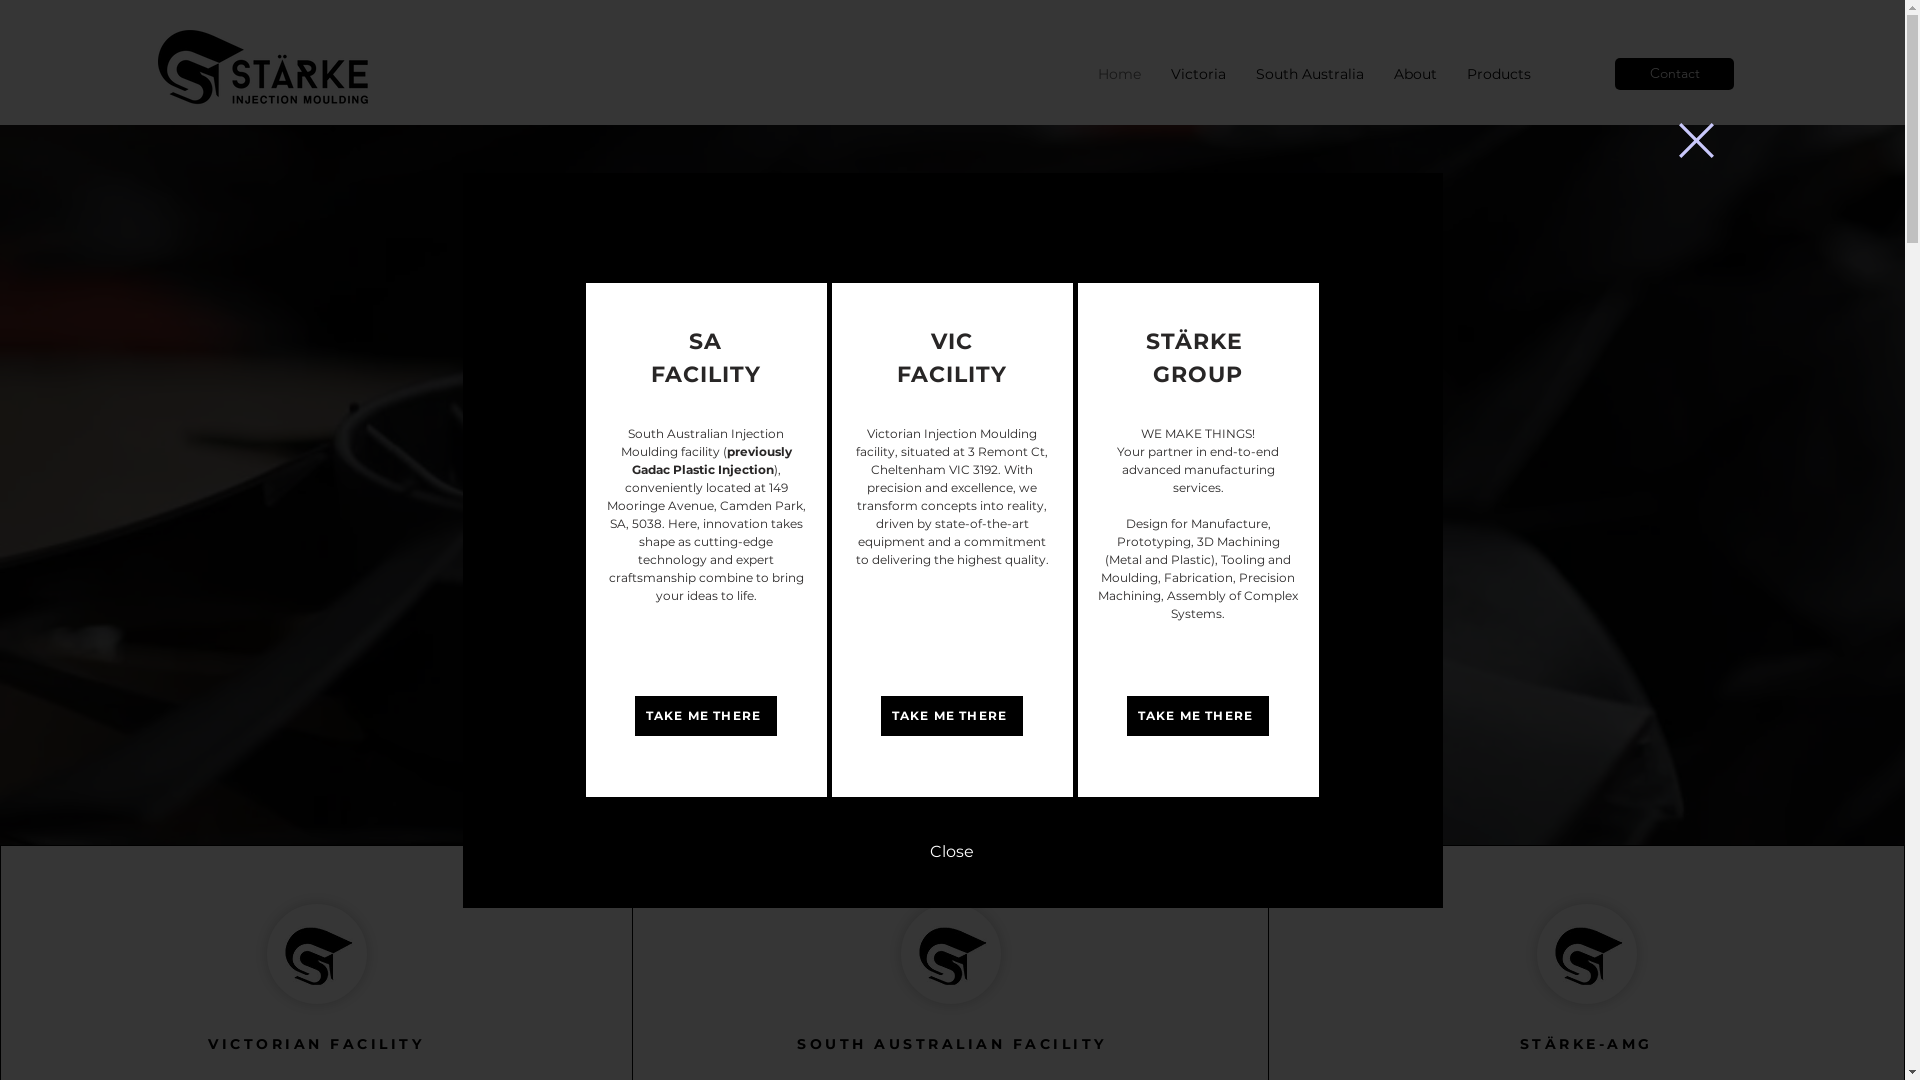  I want to click on About, so click(1416, 74).